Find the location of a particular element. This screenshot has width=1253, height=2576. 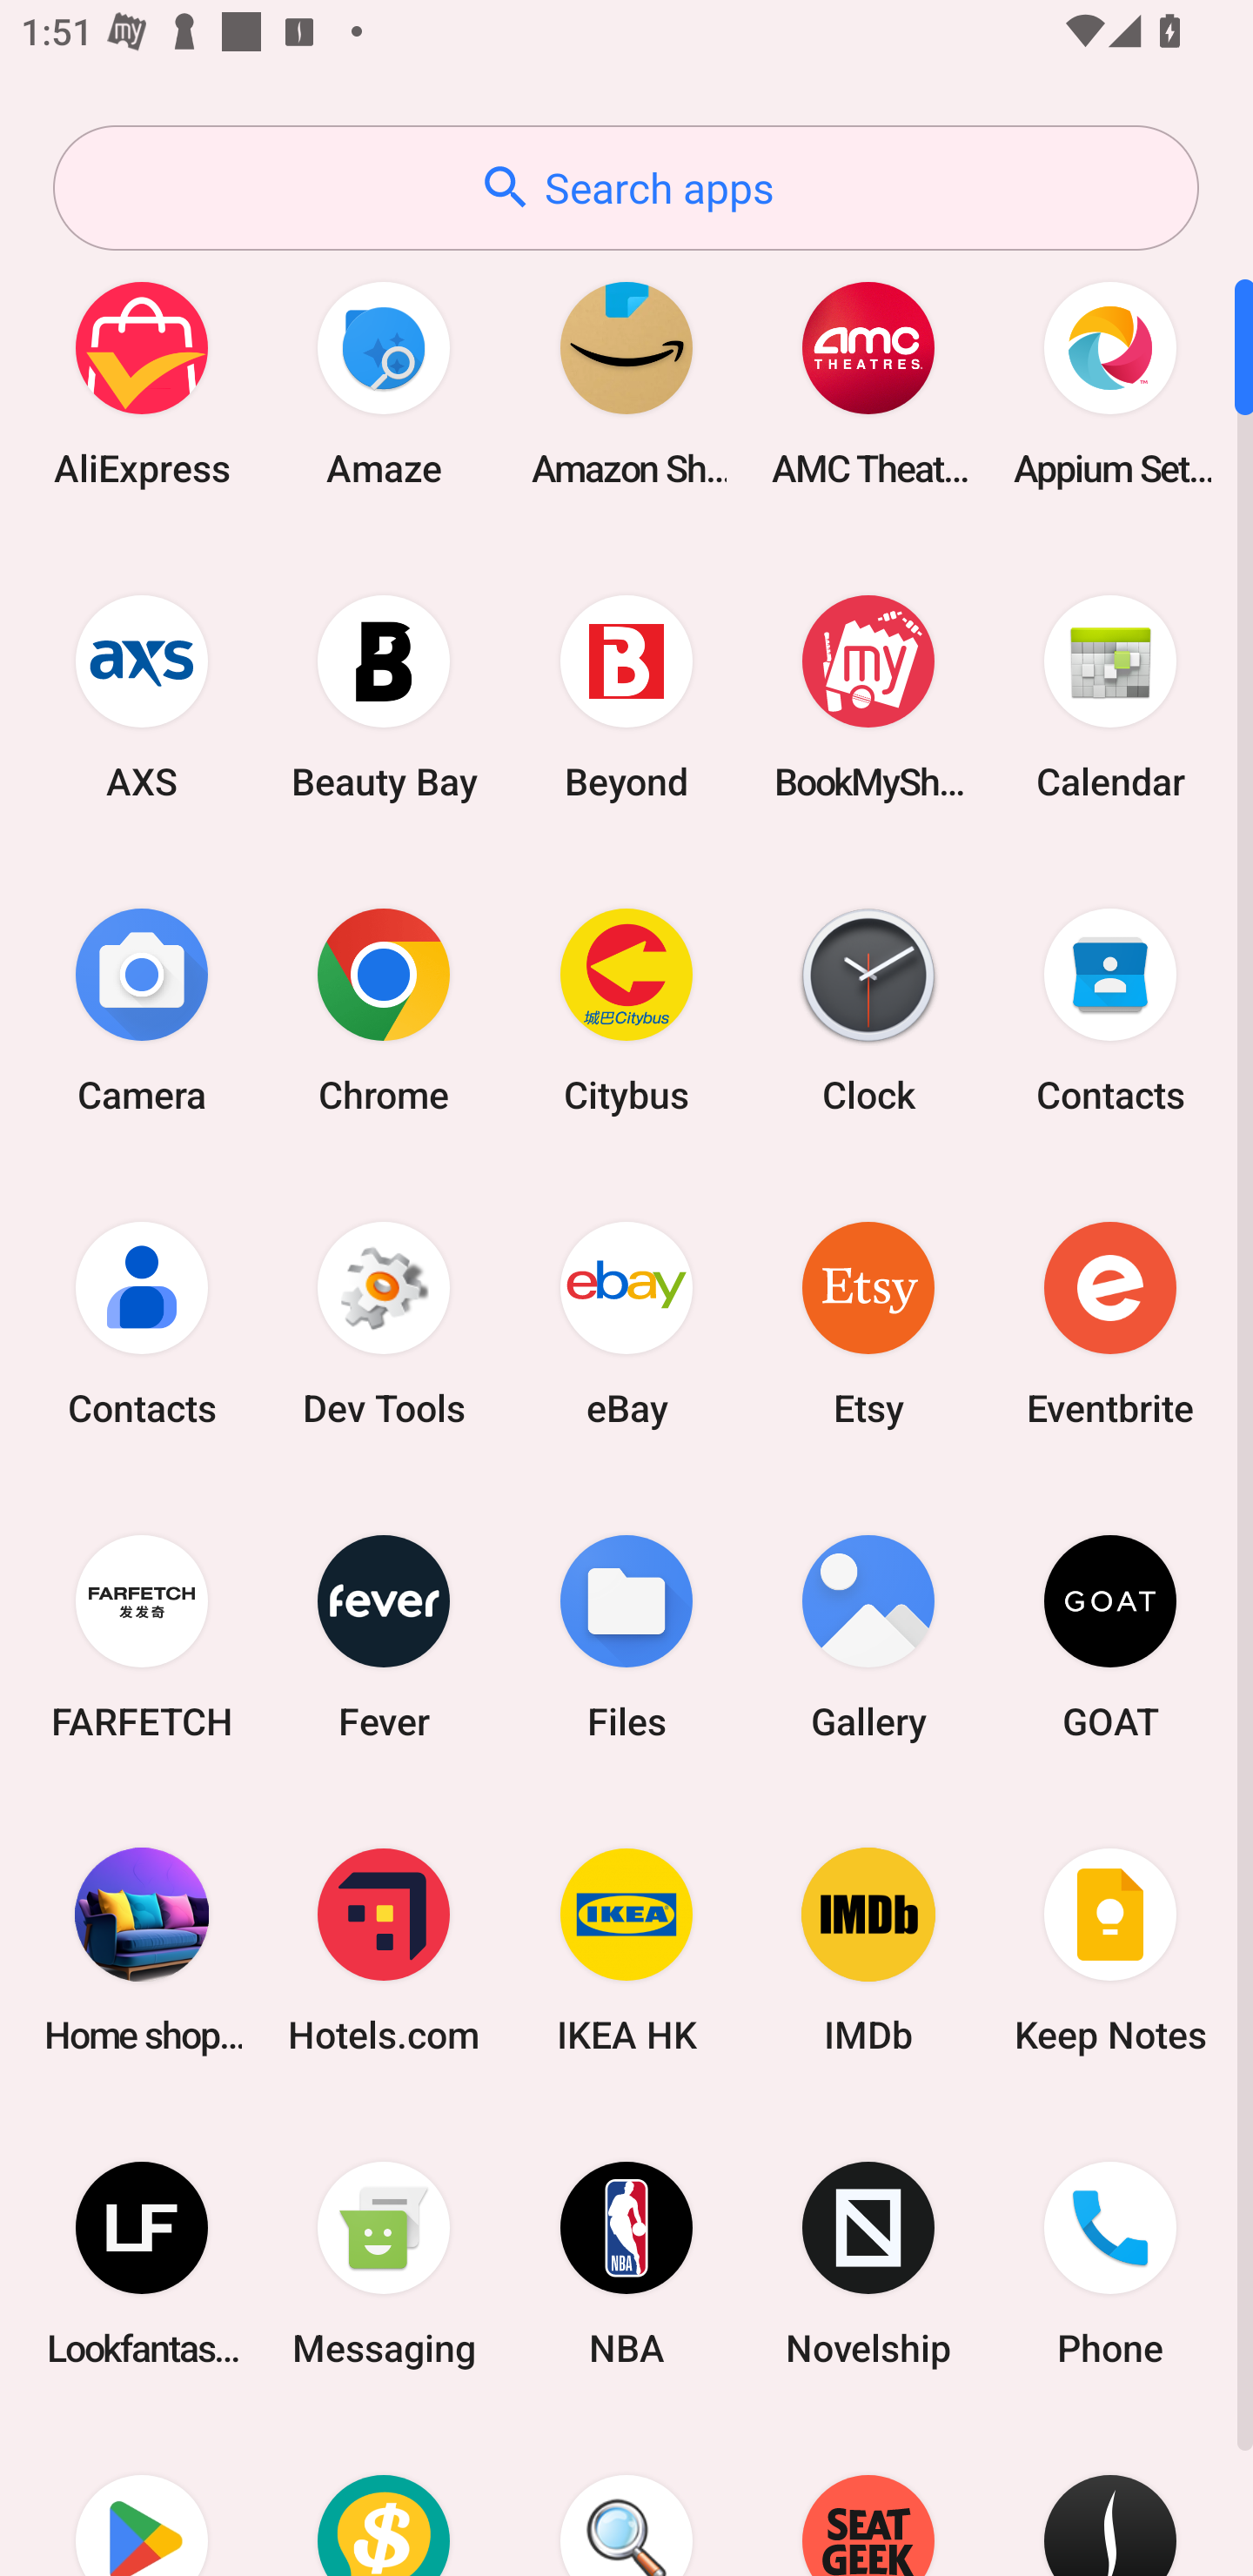

IMDb is located at coordinates (868, 1949).